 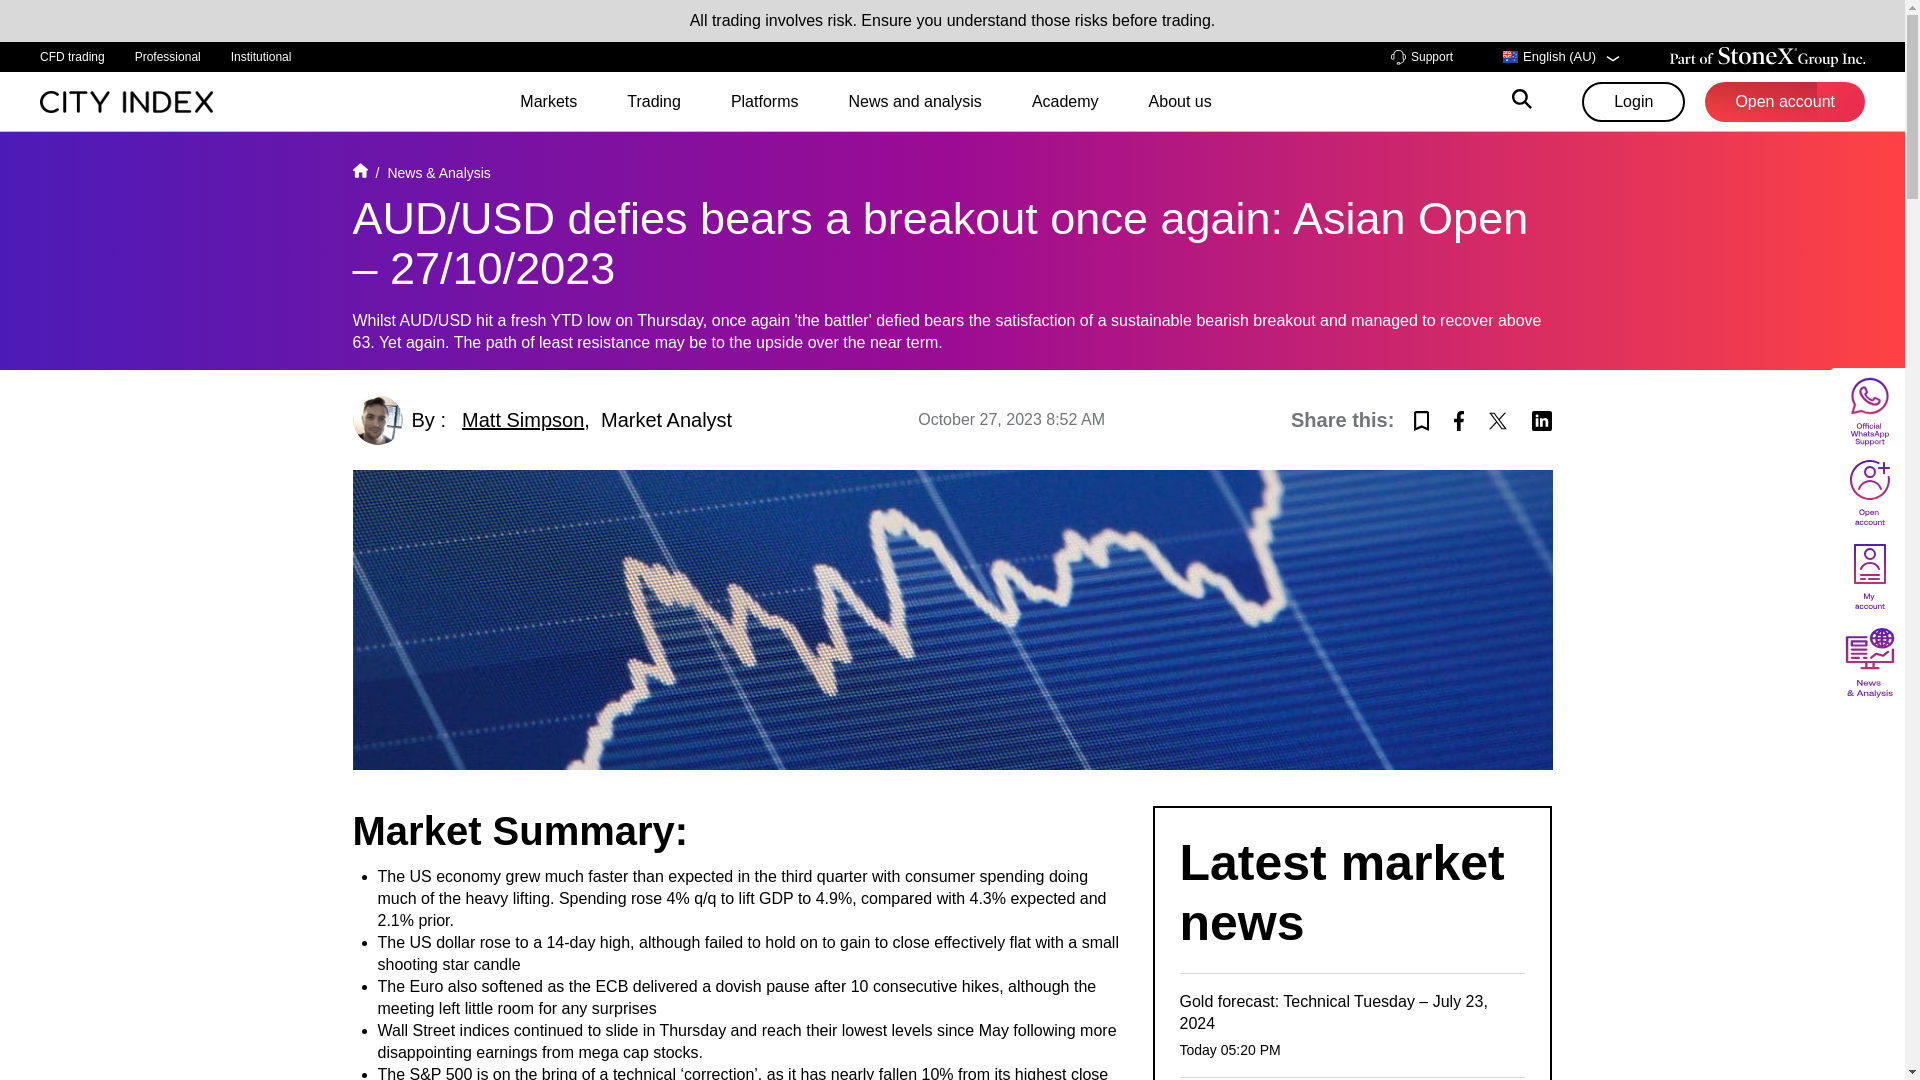 What do you see at coordinates (1498, 418) in the screenshot?
I see `Share to X` at bounding box center [1498, 418].